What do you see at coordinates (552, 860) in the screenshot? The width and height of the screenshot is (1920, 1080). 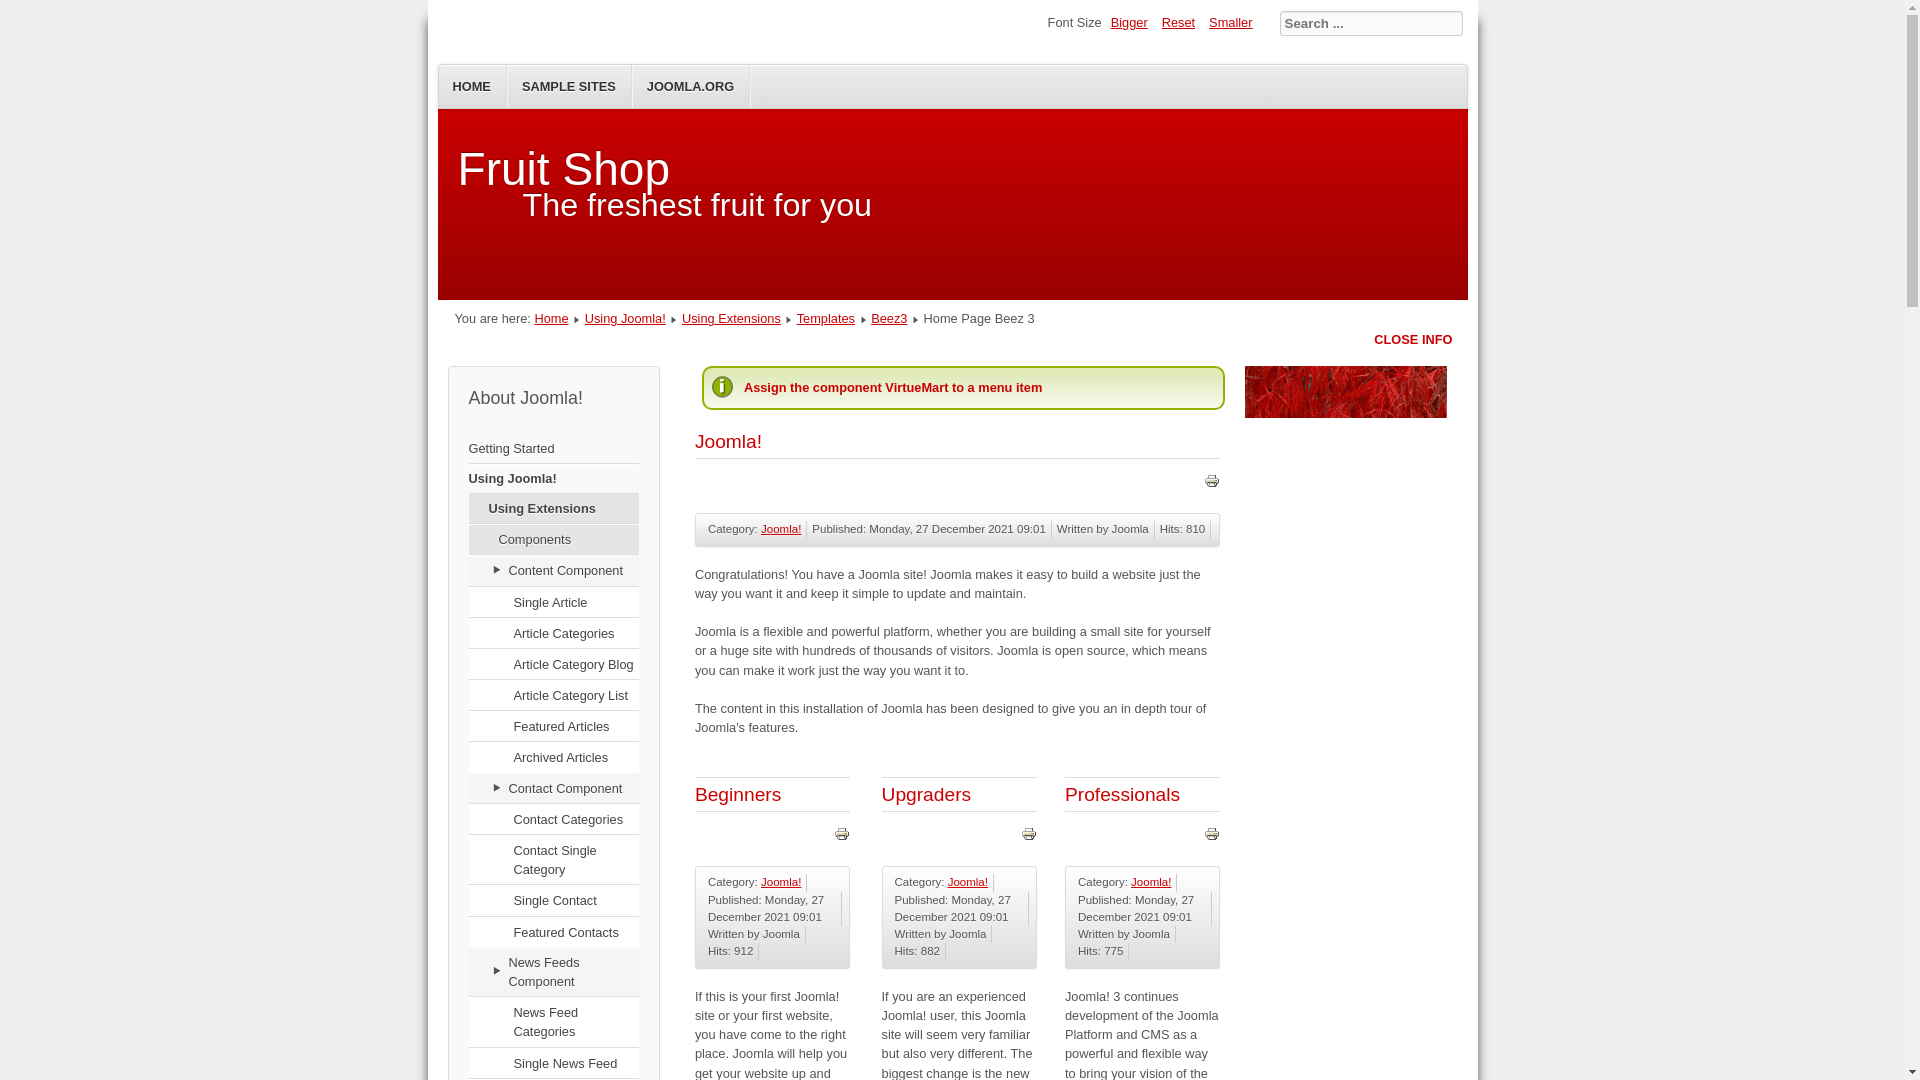 I see `Contact Single Category` at bounding box center [552, 860].